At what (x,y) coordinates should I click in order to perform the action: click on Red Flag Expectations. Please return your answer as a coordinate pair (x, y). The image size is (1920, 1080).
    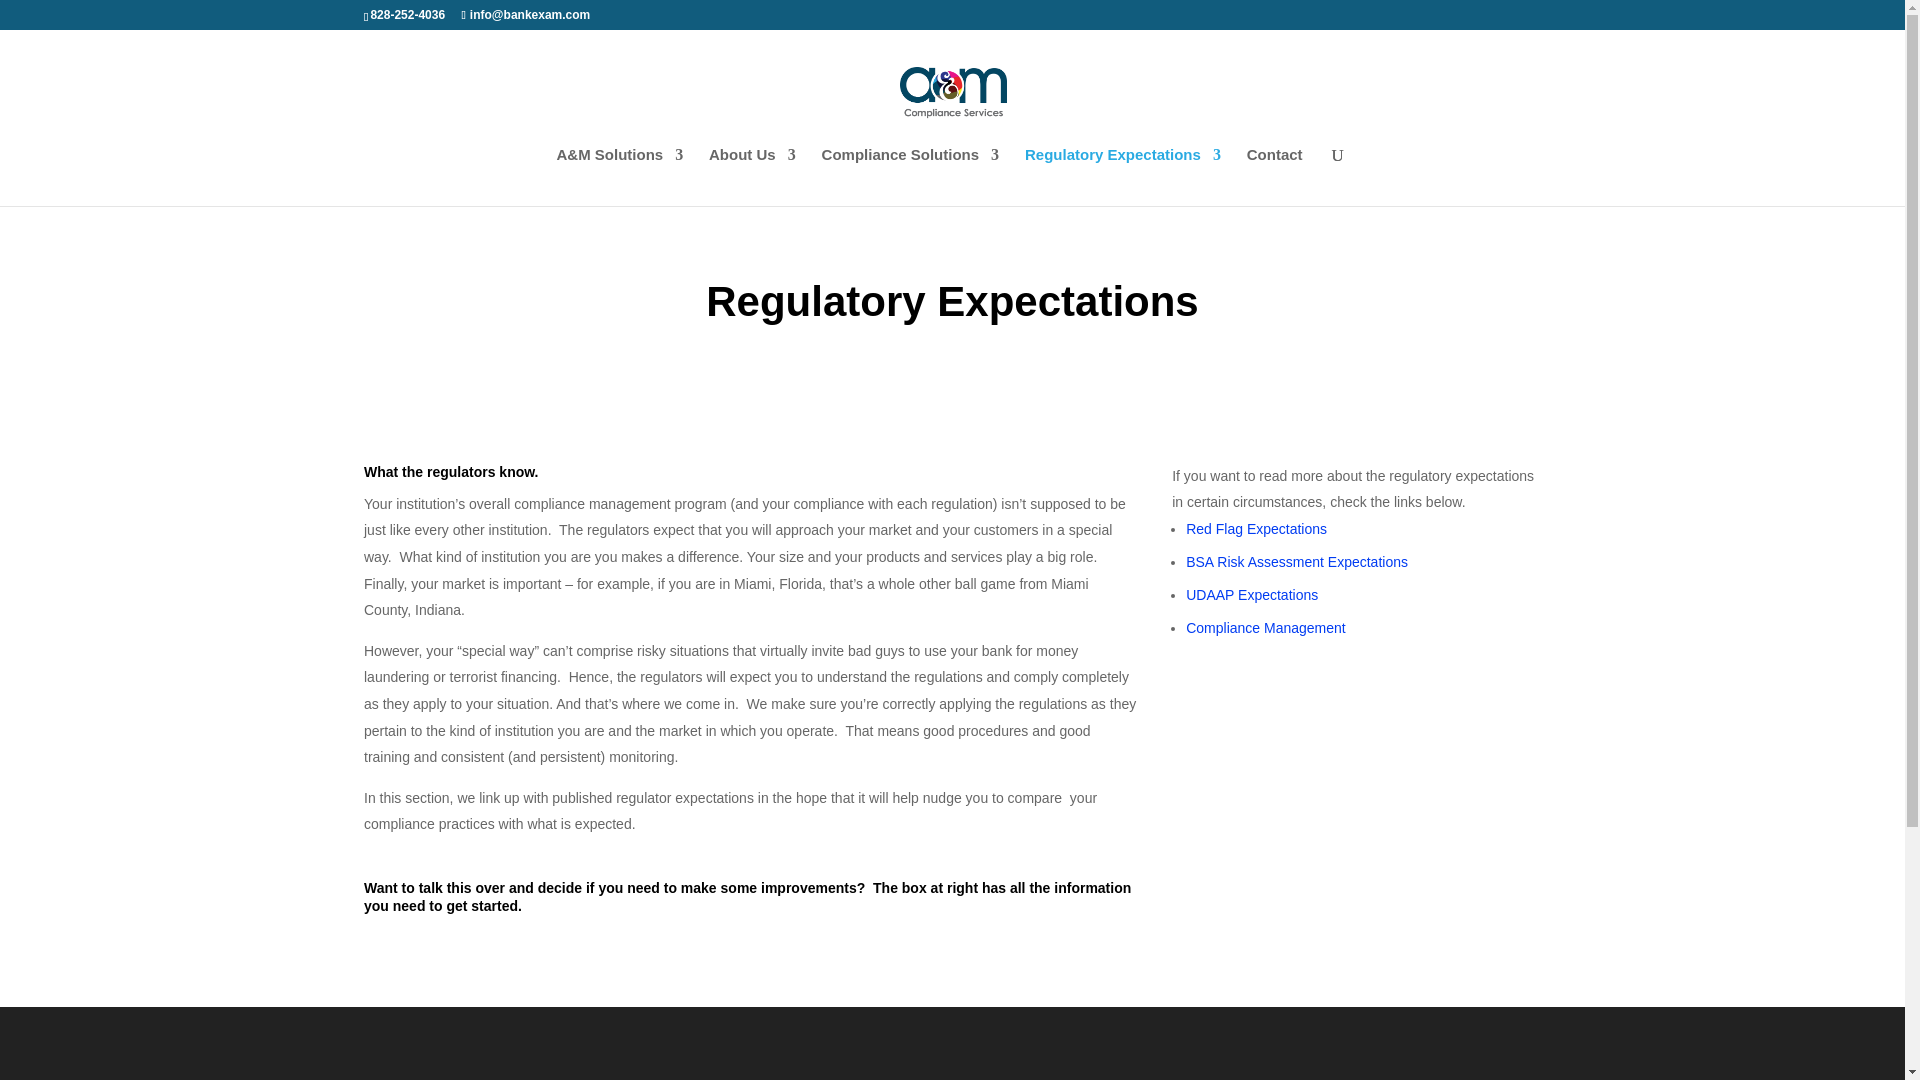
    Looking at the image, I should click on (1256, 528).